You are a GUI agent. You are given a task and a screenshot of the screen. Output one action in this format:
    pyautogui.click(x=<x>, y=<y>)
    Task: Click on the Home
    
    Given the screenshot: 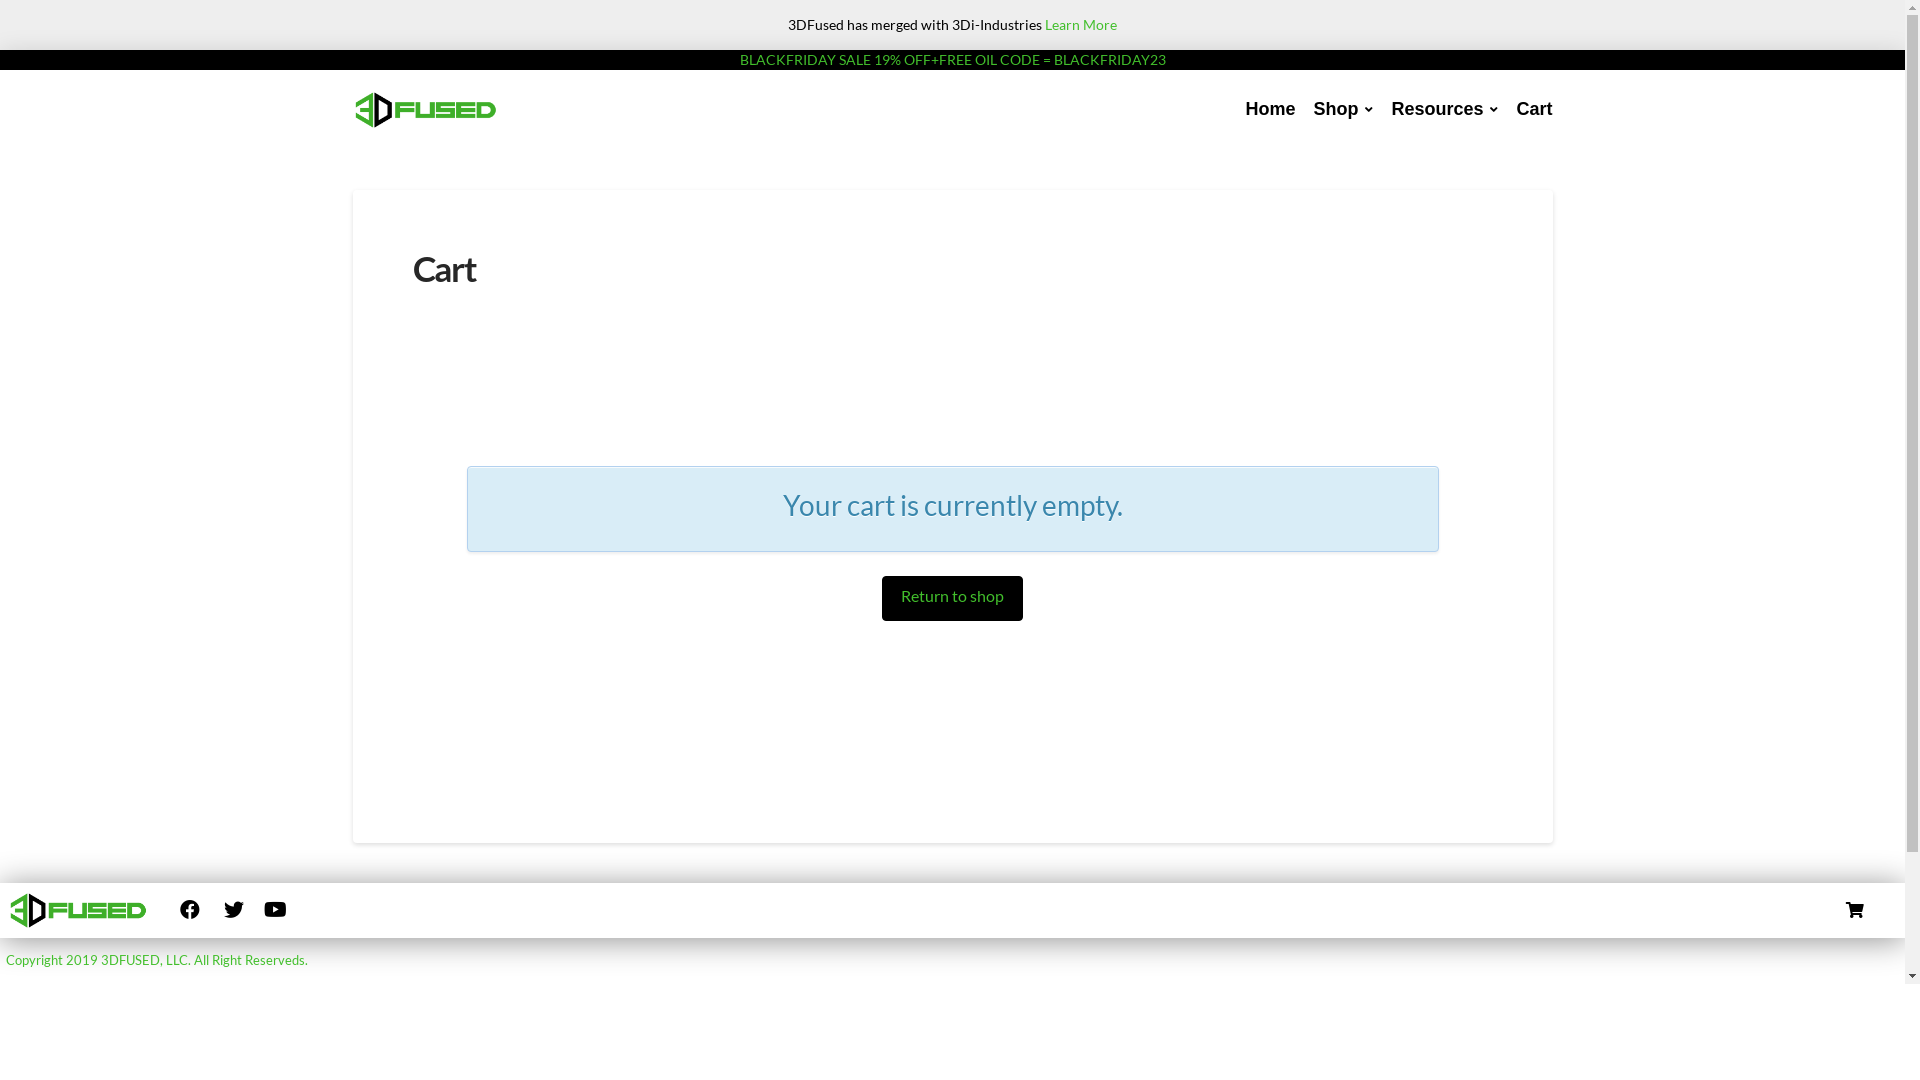 What is the action you would take?
    pyautogui.click(x=1270, y=110)
    